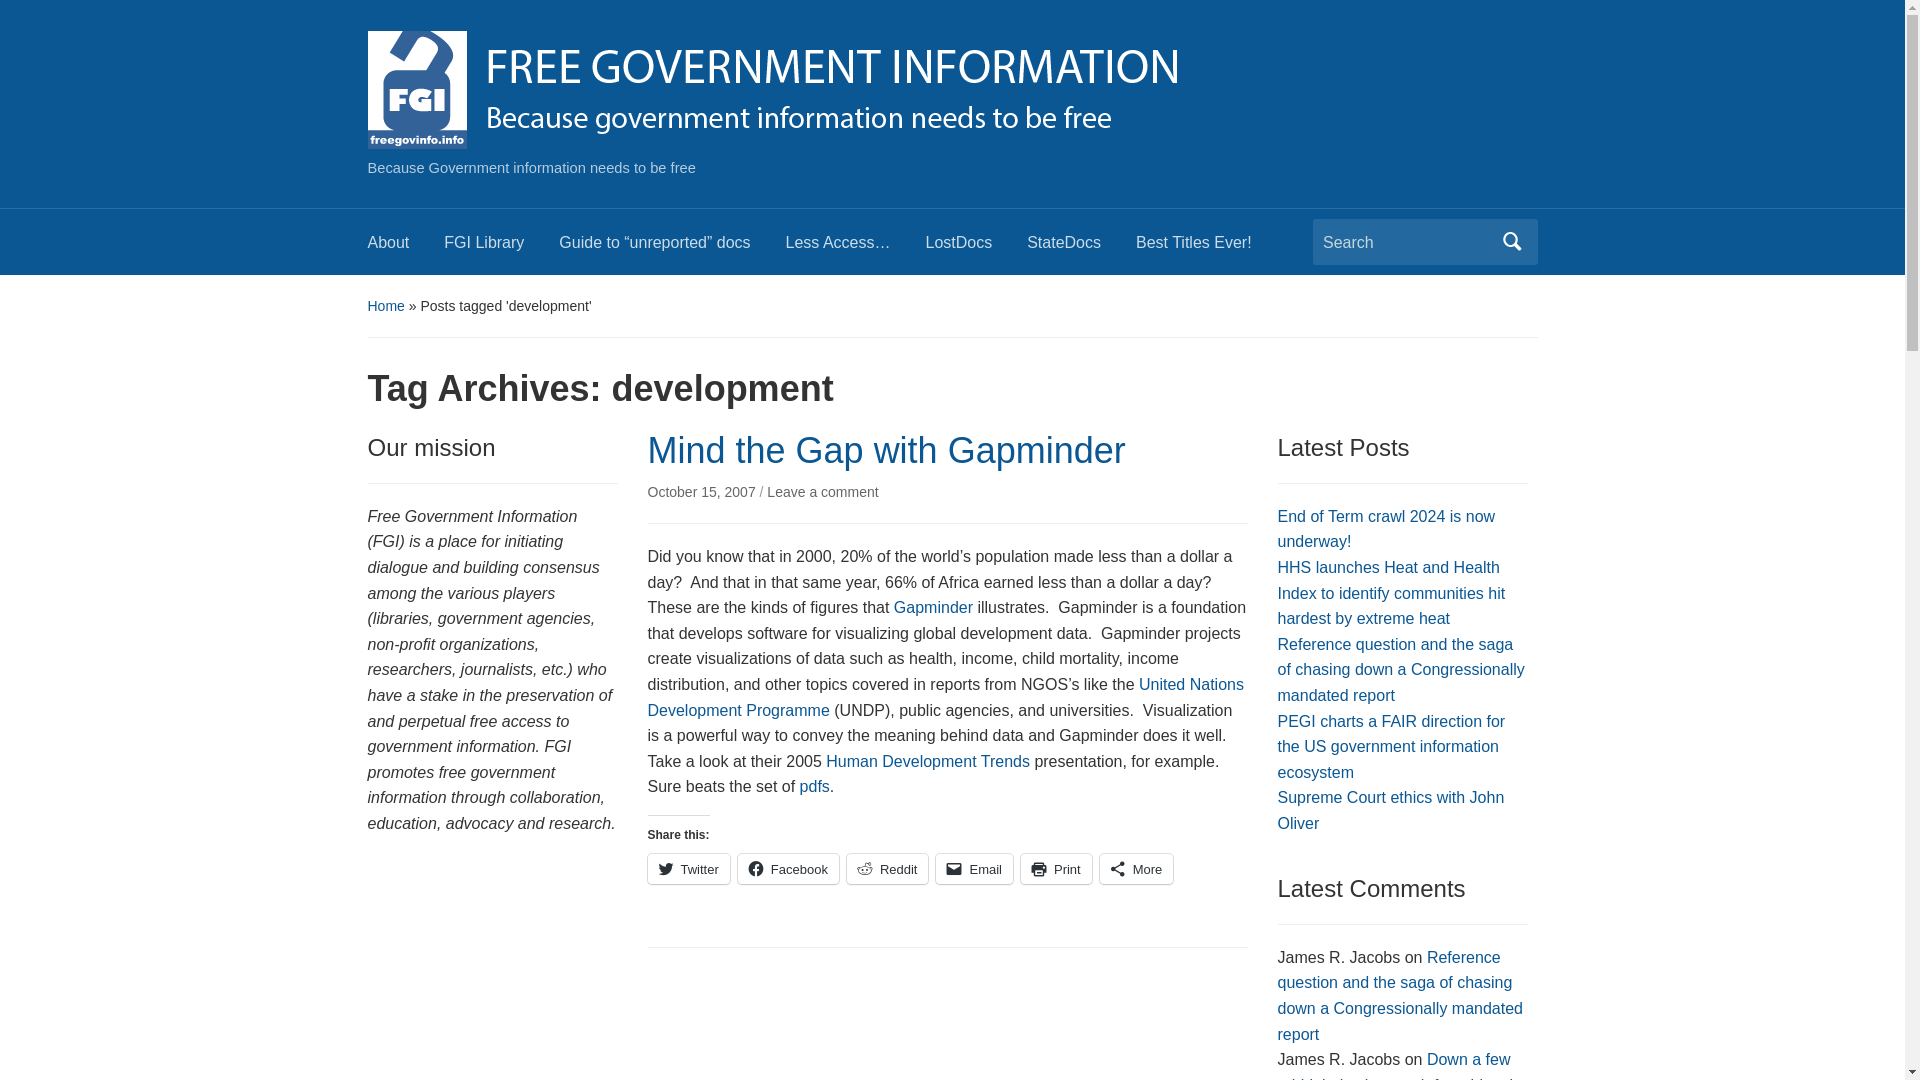 The image size is (1920, 1080). What do you see at coordinates (814, 786) in the screenshot?
I see `pdfs` at bounding box center [814, 786].